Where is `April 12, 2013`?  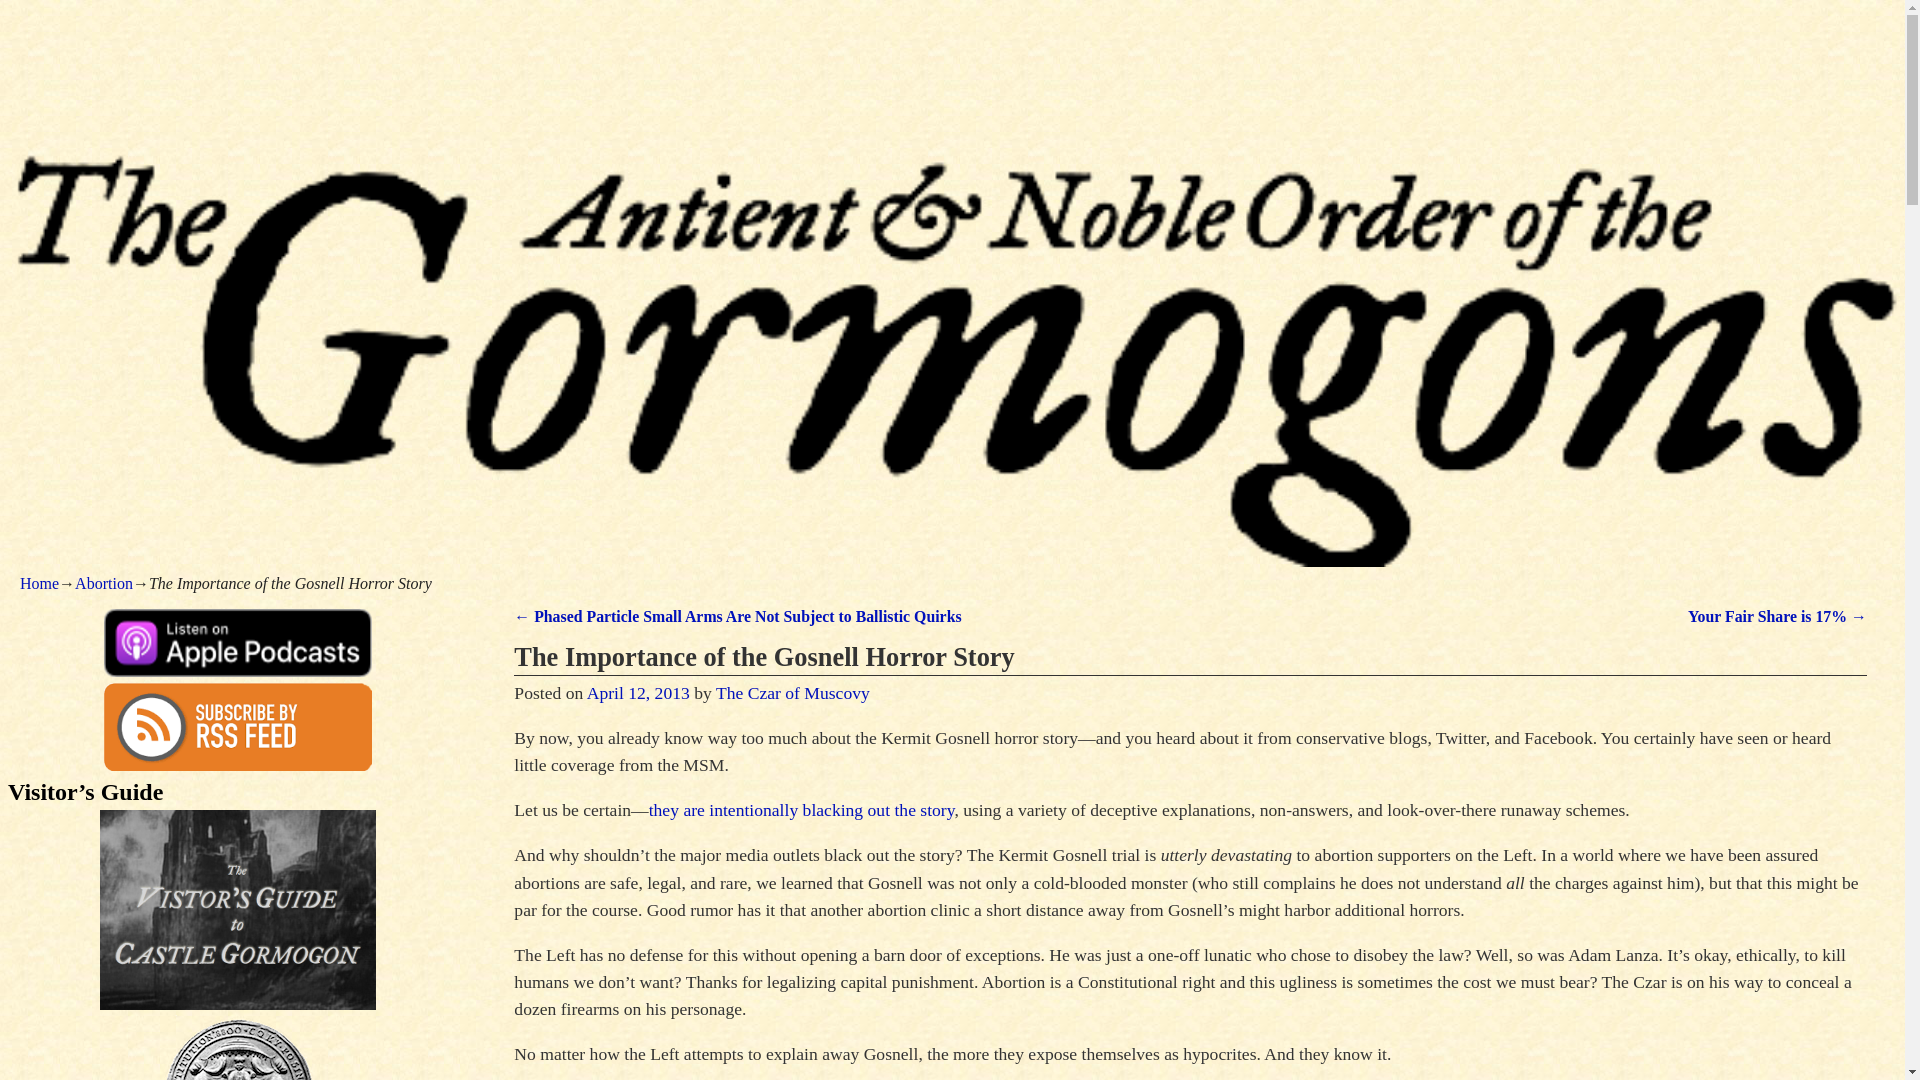
April 12, 2013 is located at coordinates (638, 692).